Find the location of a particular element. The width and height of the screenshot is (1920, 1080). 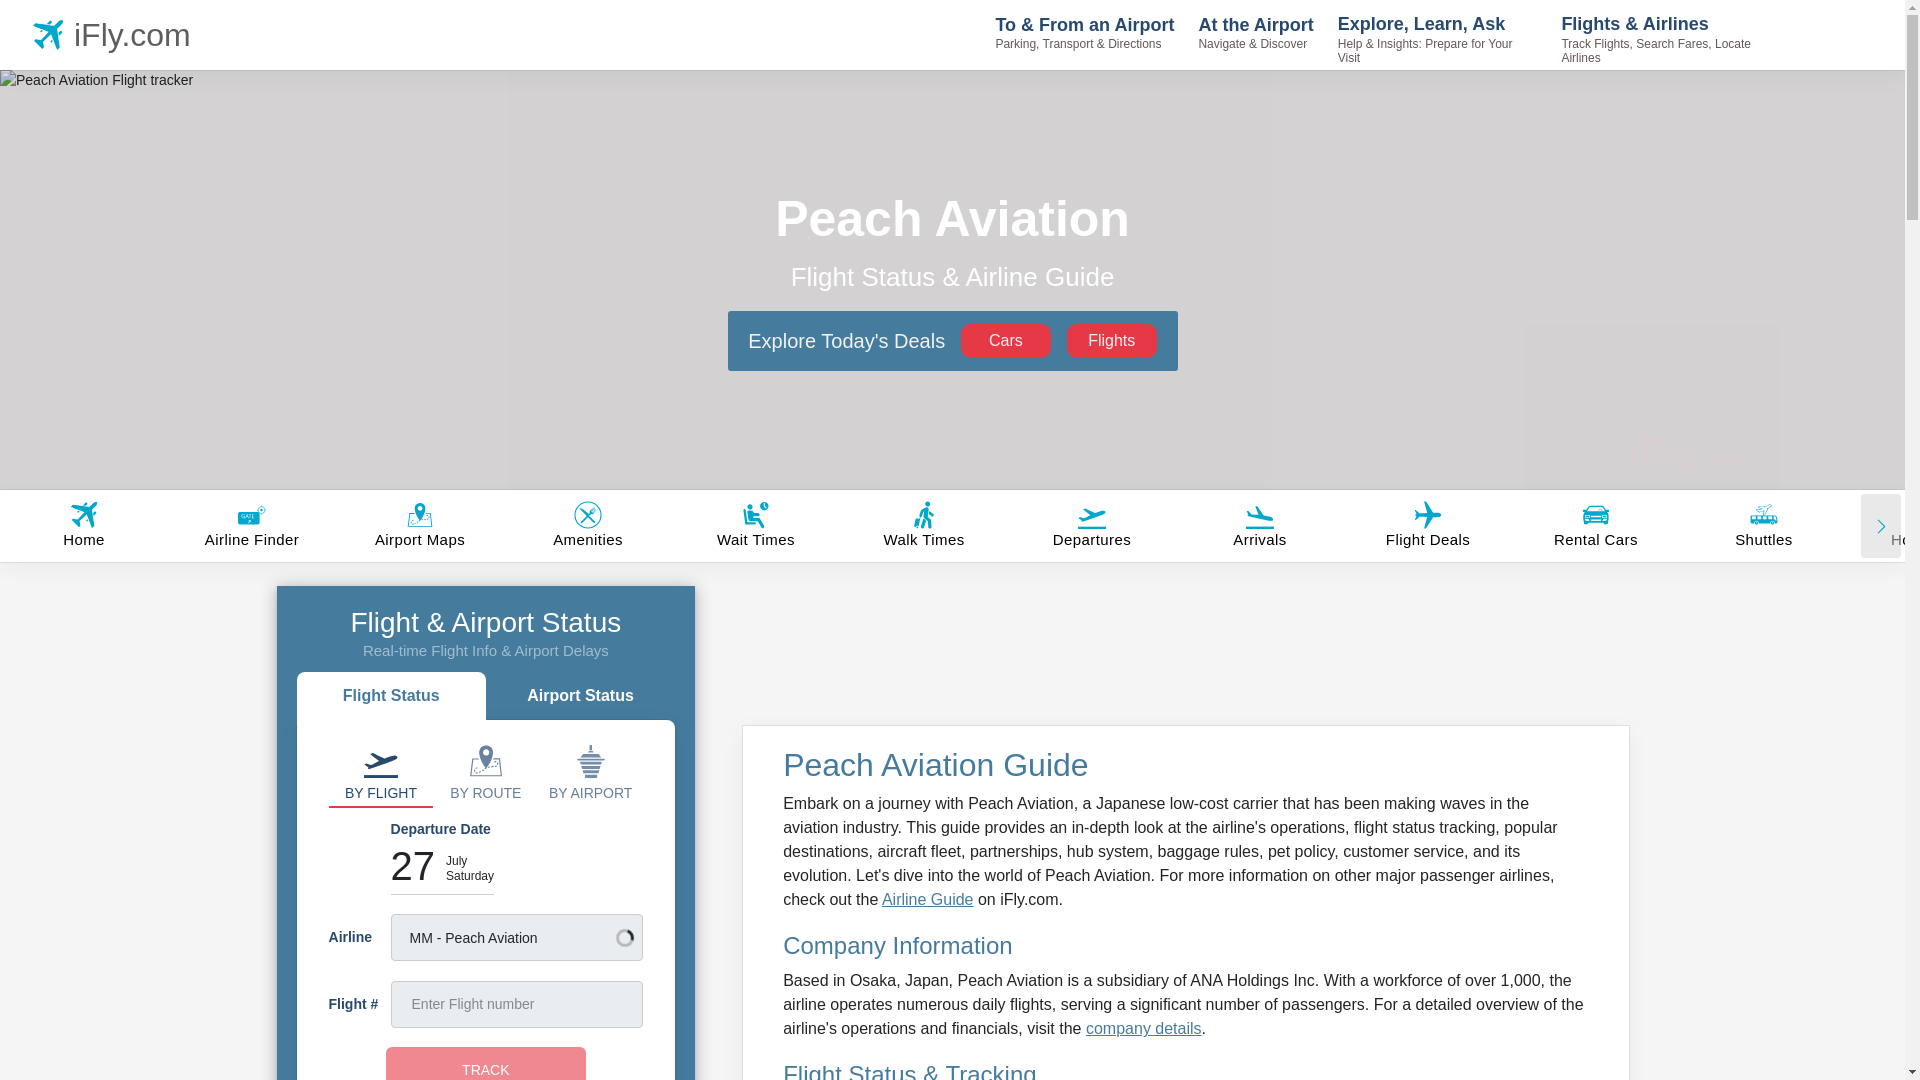

Cars is located at coordinates (1006, 340).